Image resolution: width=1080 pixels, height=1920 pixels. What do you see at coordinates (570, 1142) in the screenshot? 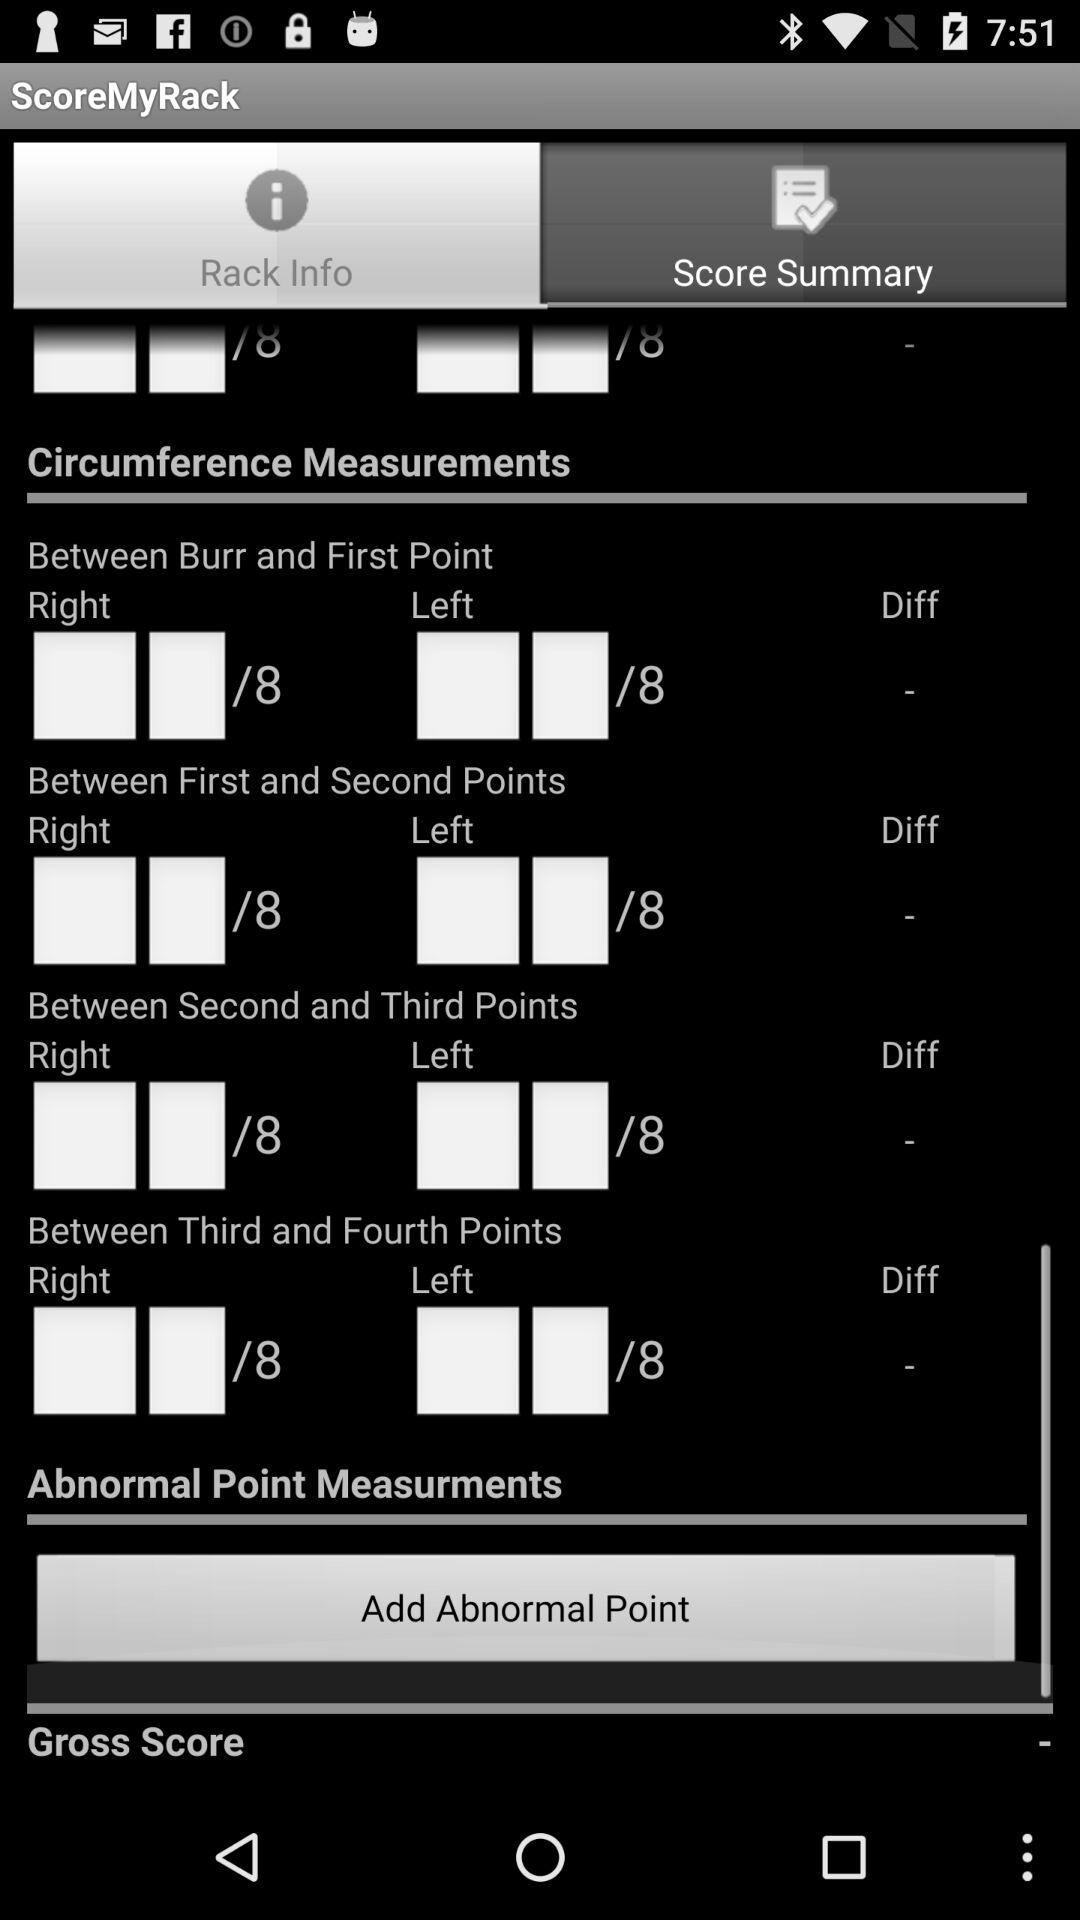
I see `select the text field before 8 under left in between second and third points` at bounding box center [570, 1142].